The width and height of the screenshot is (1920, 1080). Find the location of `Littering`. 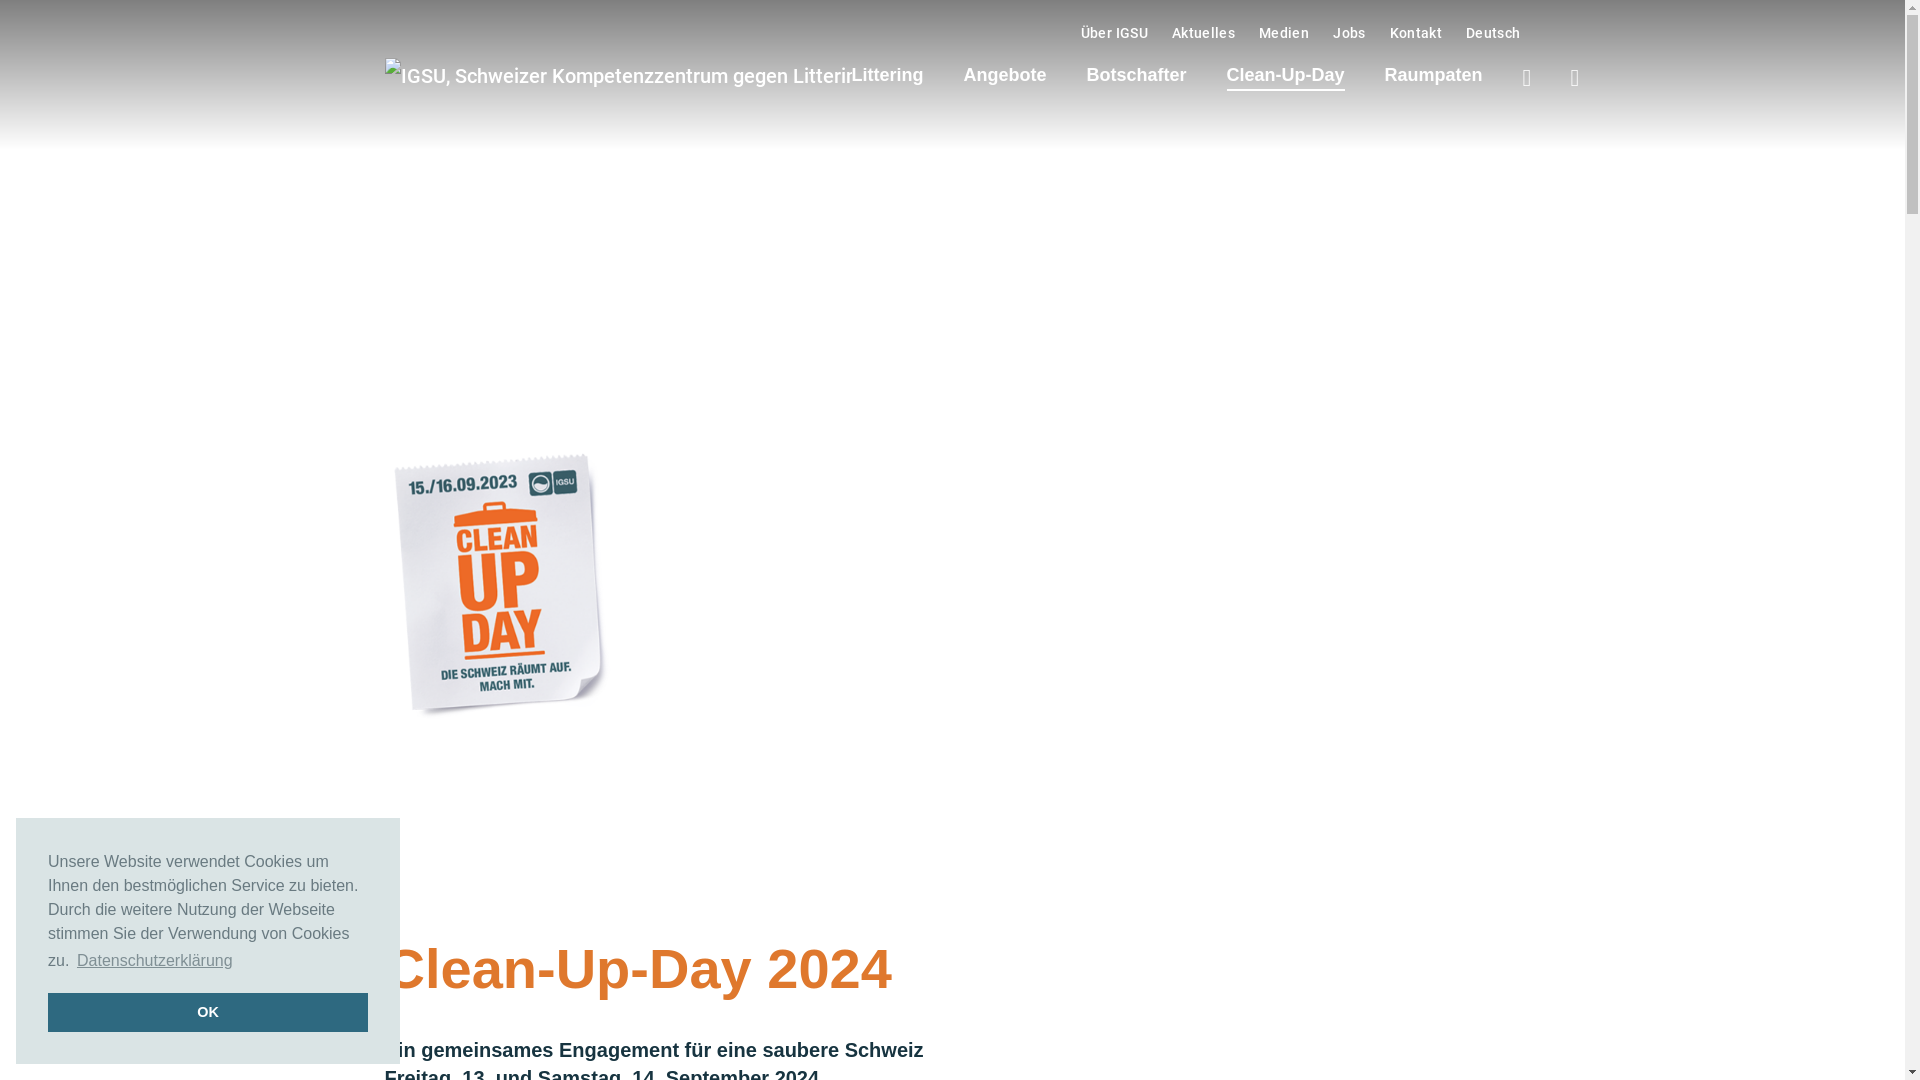

Littering is located at coordinates (888, 75).